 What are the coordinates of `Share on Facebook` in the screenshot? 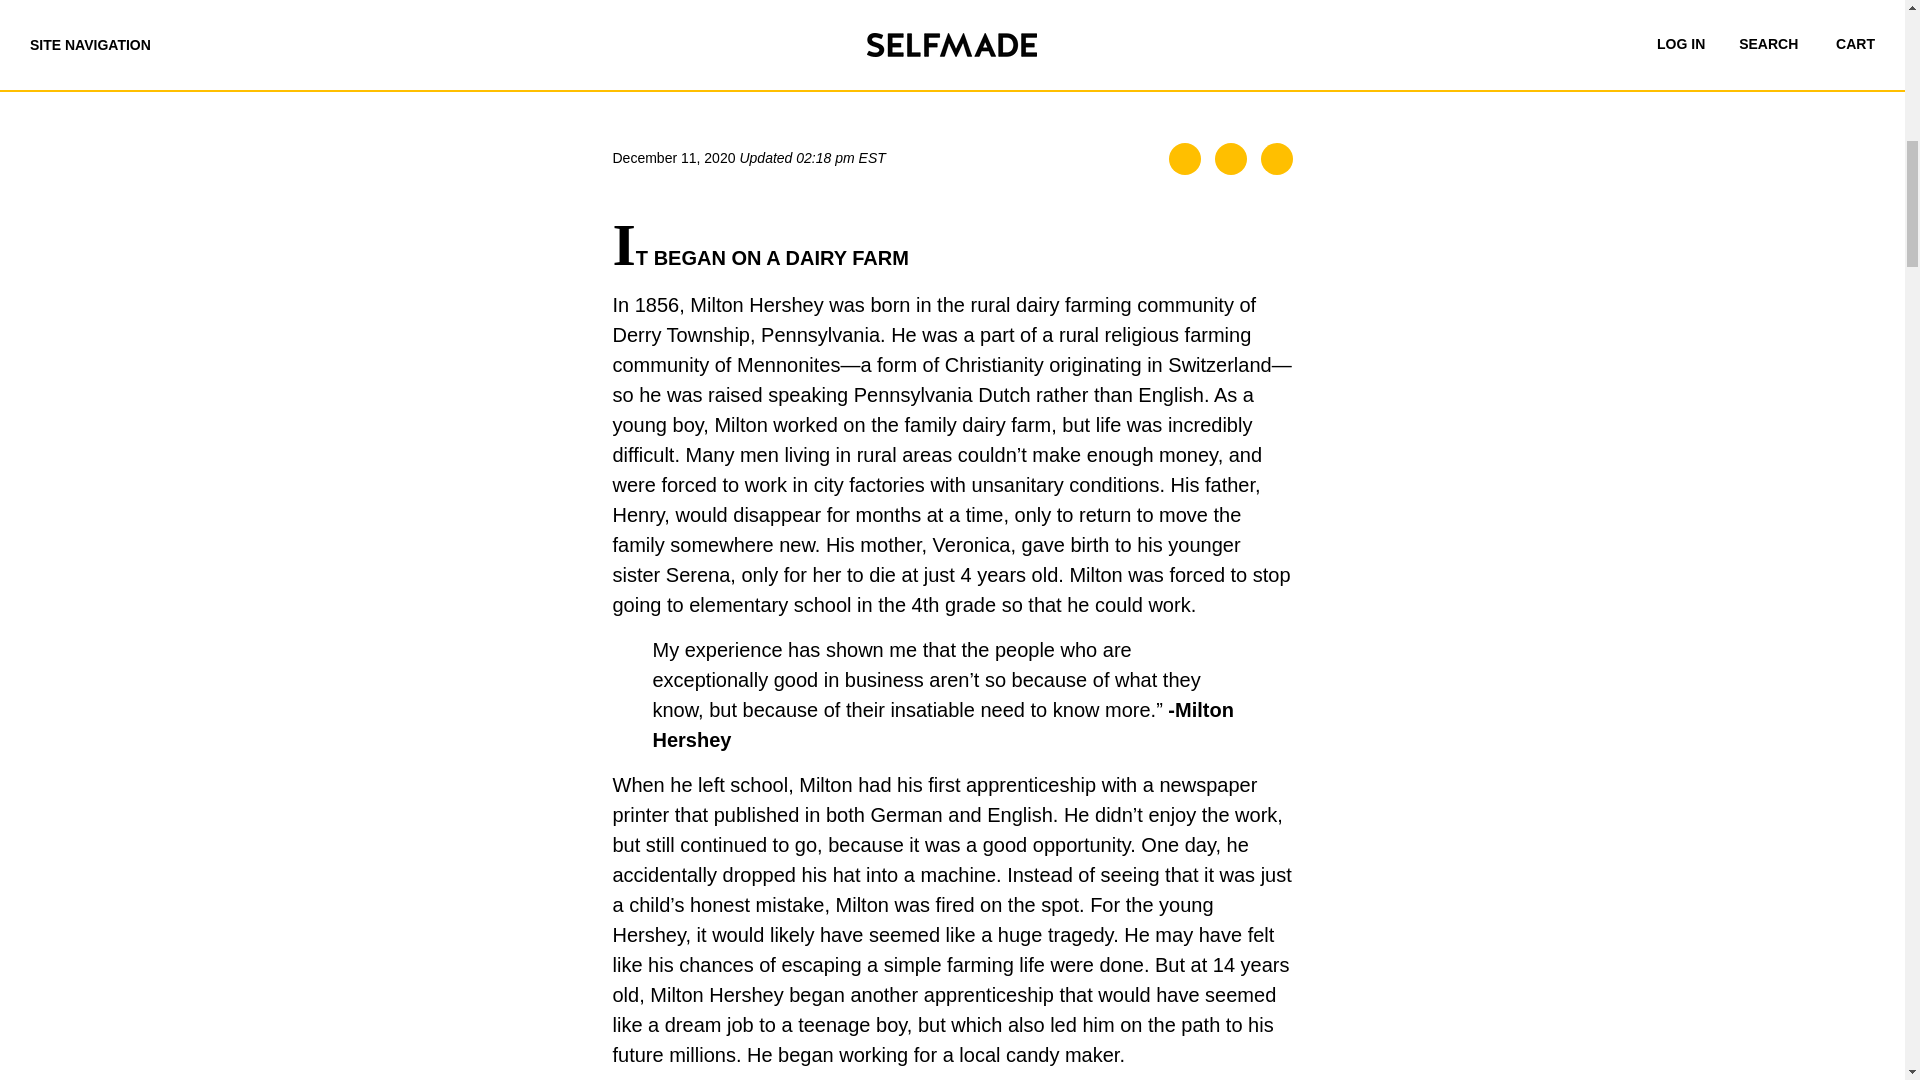 It's located at (1185, 158).